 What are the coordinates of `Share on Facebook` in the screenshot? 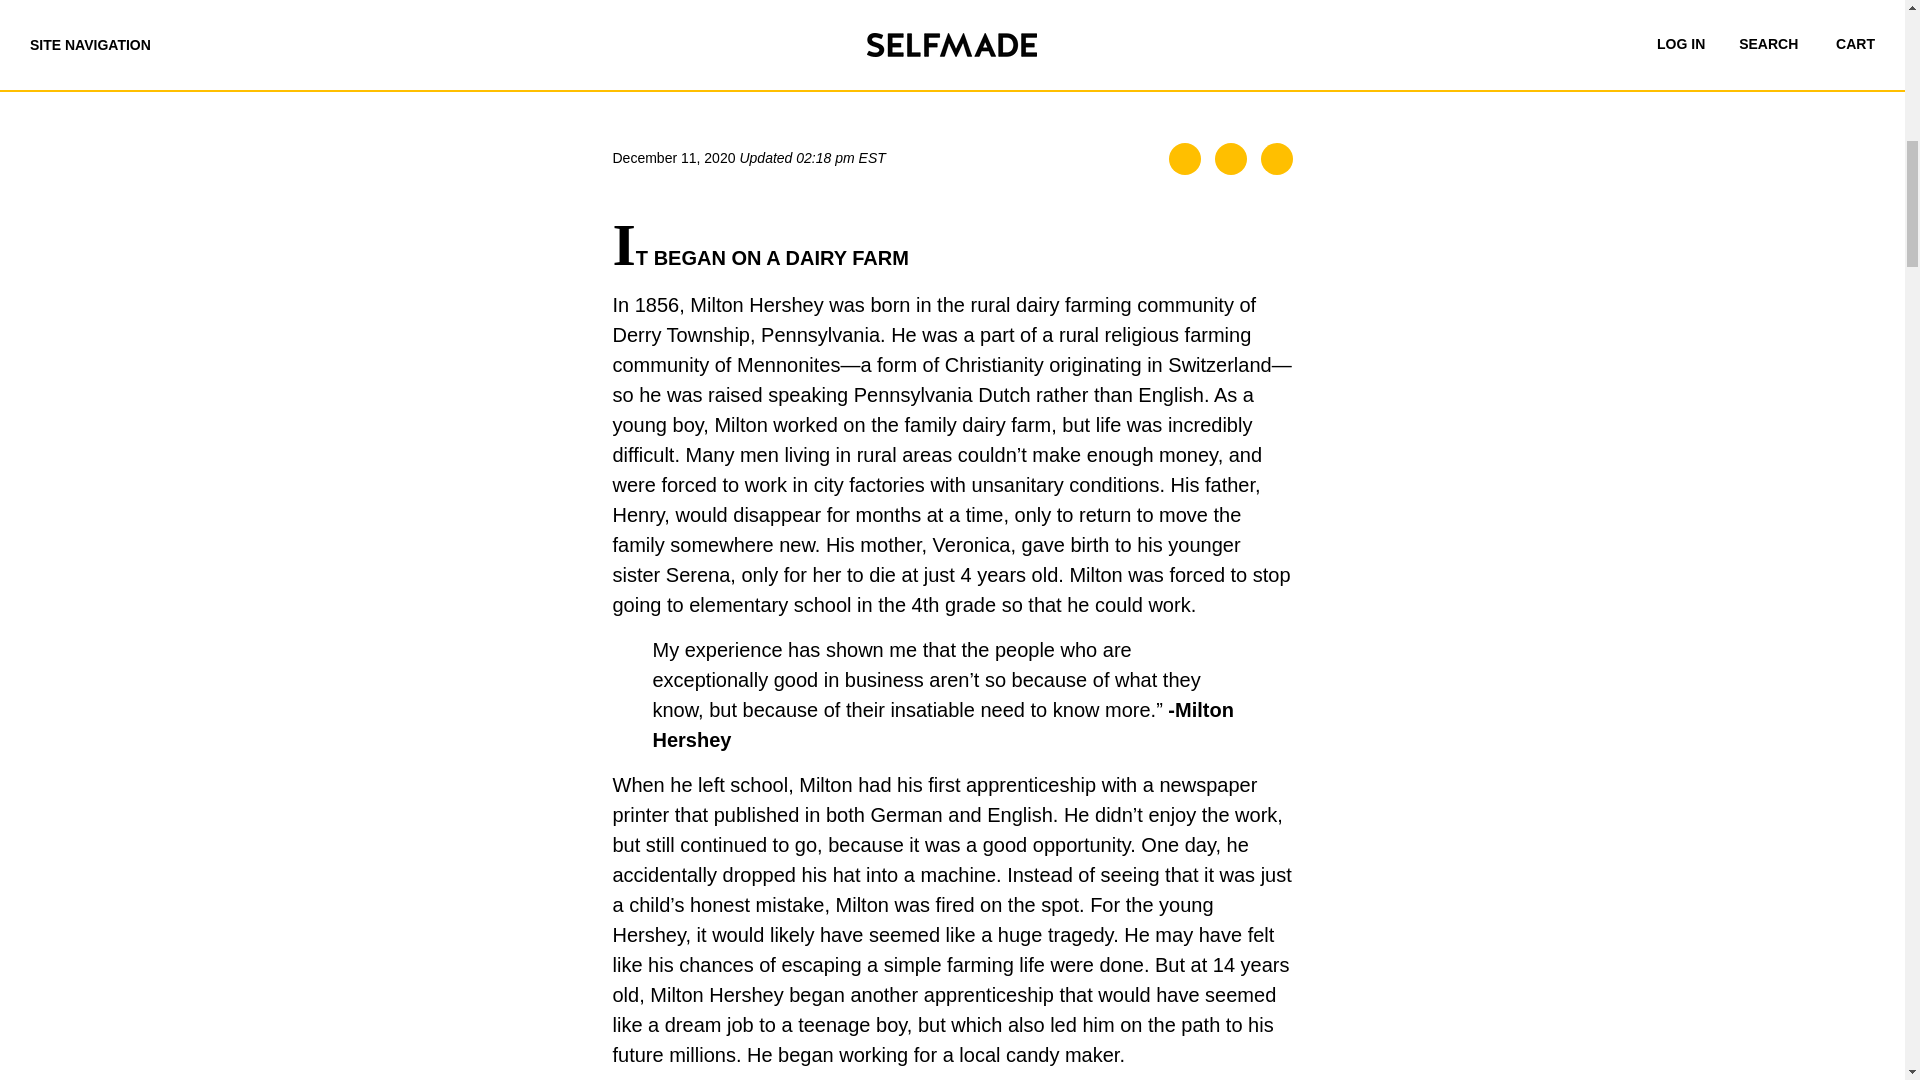 It's located at (1185, 158).